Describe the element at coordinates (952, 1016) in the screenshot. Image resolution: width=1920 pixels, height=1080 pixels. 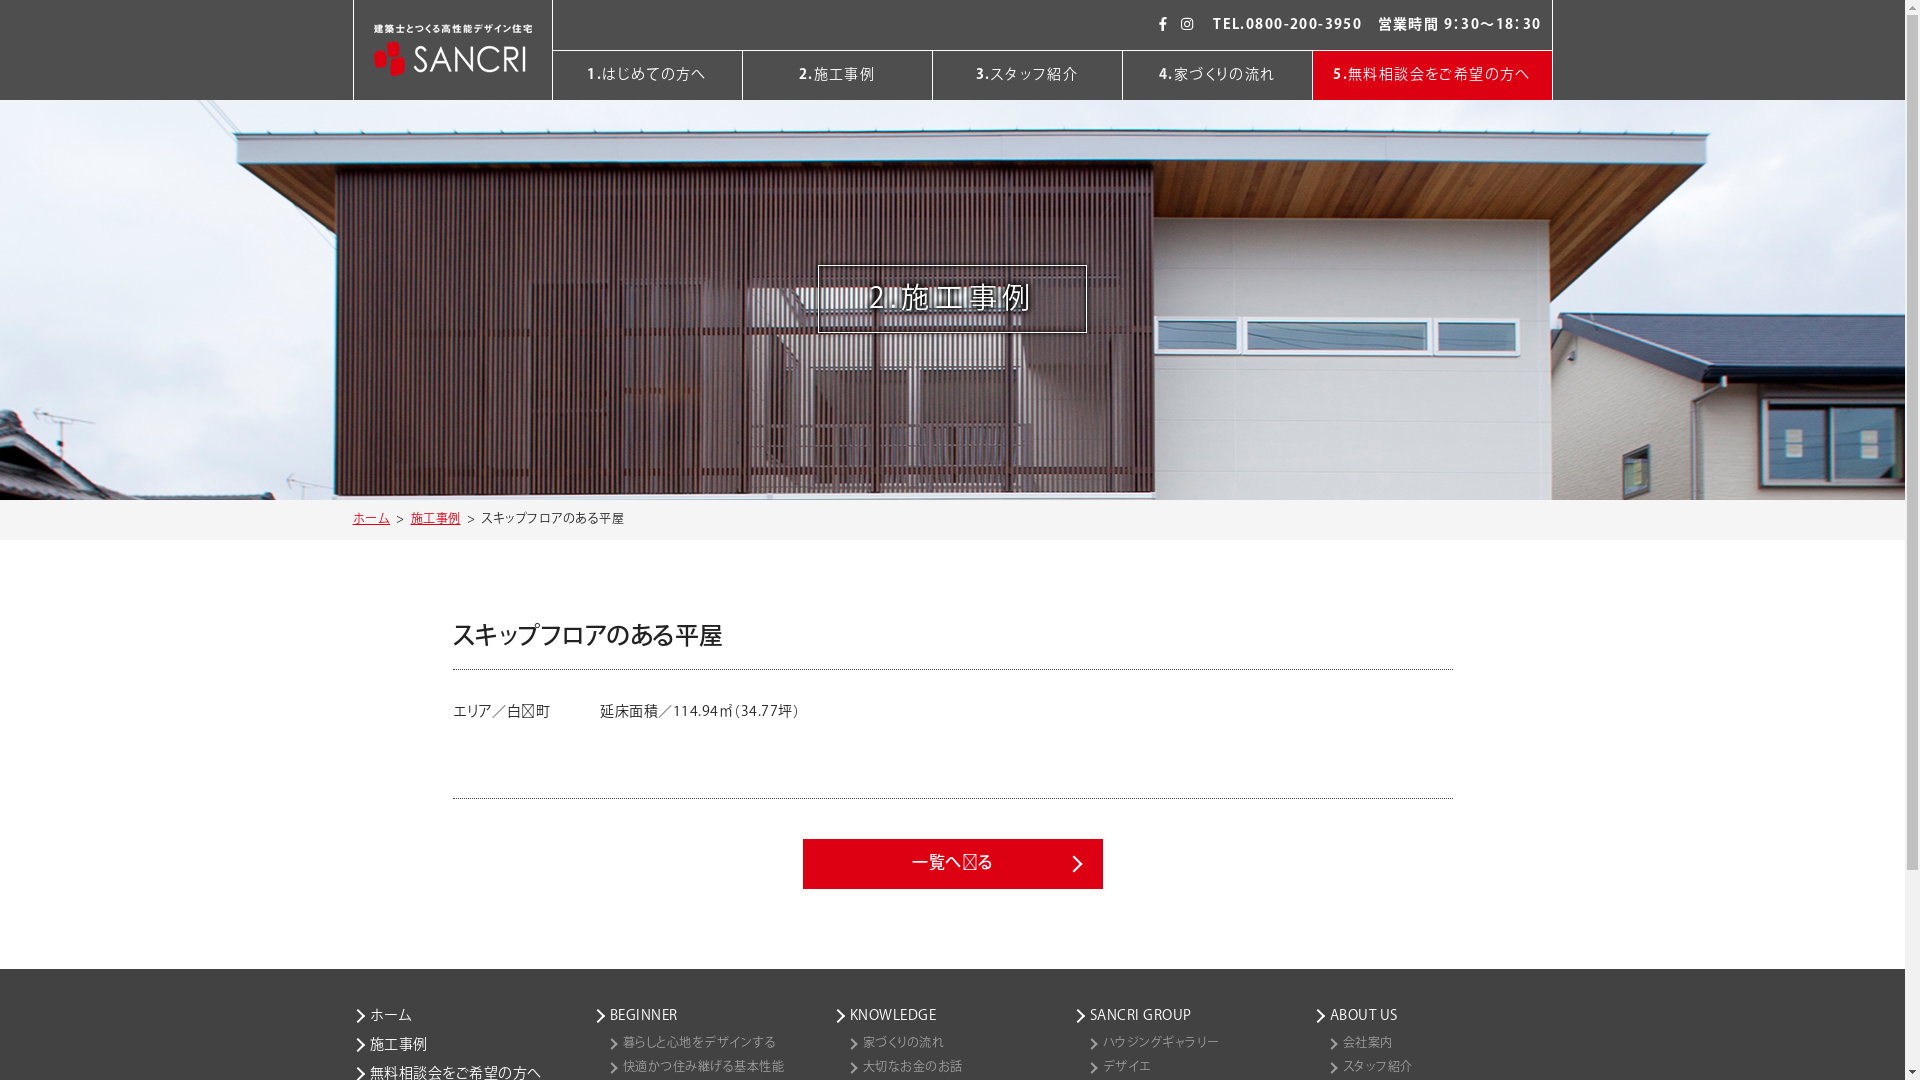
I see `KNOWLEDGE` at that location.